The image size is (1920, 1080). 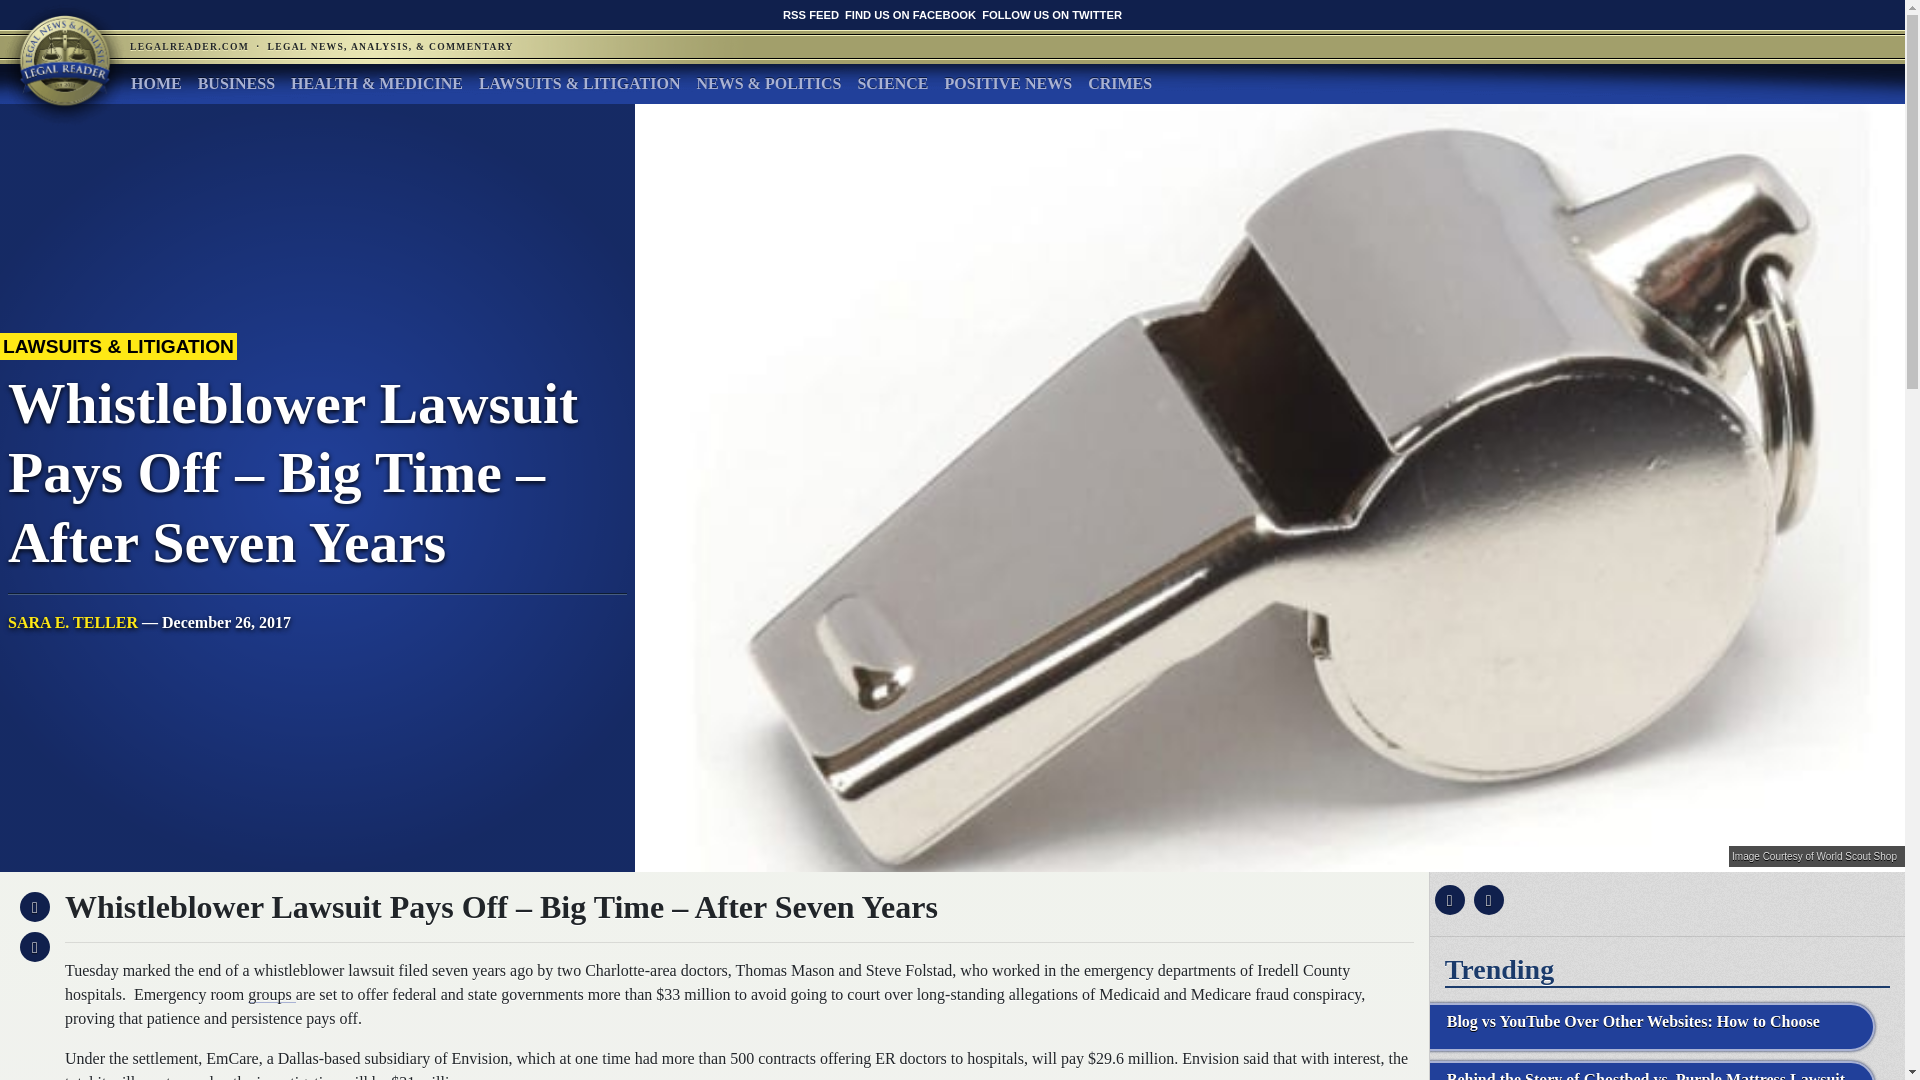 What do you see at coordinates (32, 946) in the screenshot?
I see `Share on twitter` at bounding box center [32, 946].